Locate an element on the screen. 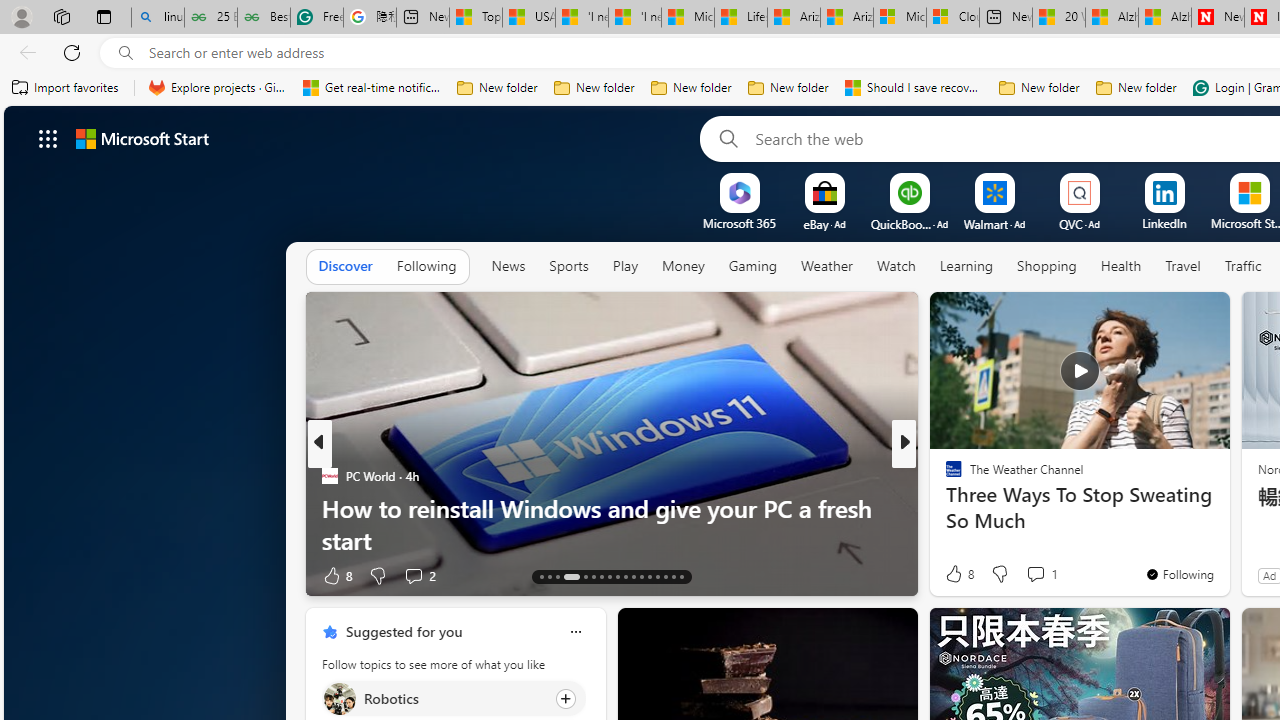  View comments 319 Comment is located at coordinates (1048, 574).